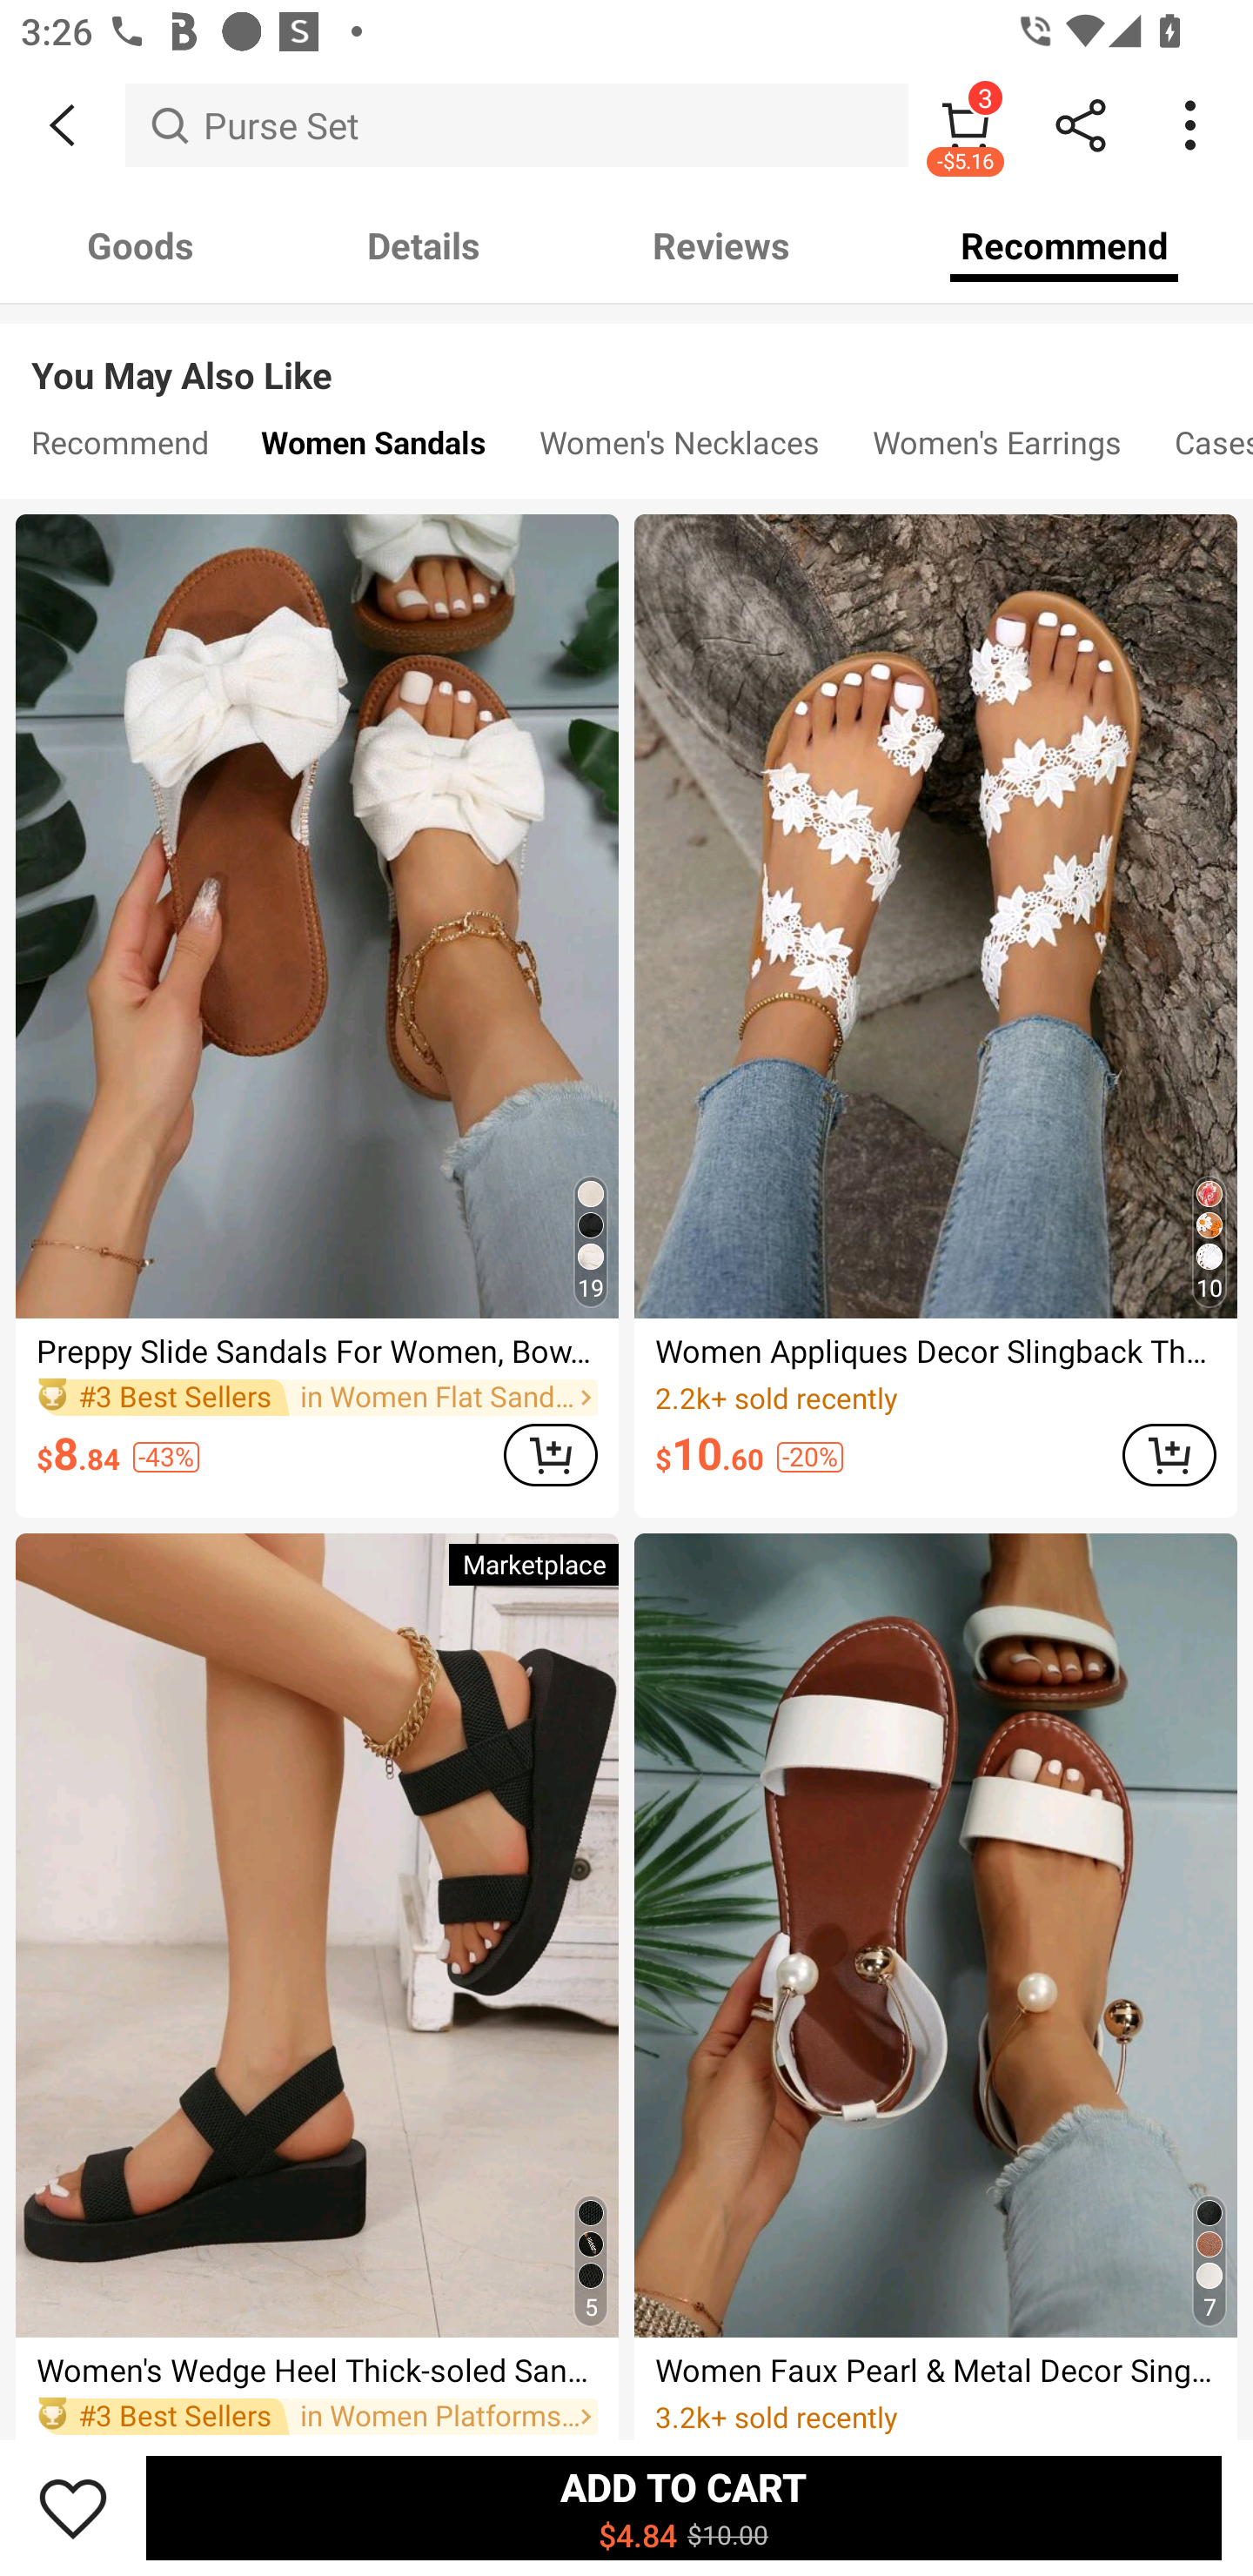 The width and height of the screenshot is (1253, 2576). I want to click on Women Sandals, so click(374, 449).